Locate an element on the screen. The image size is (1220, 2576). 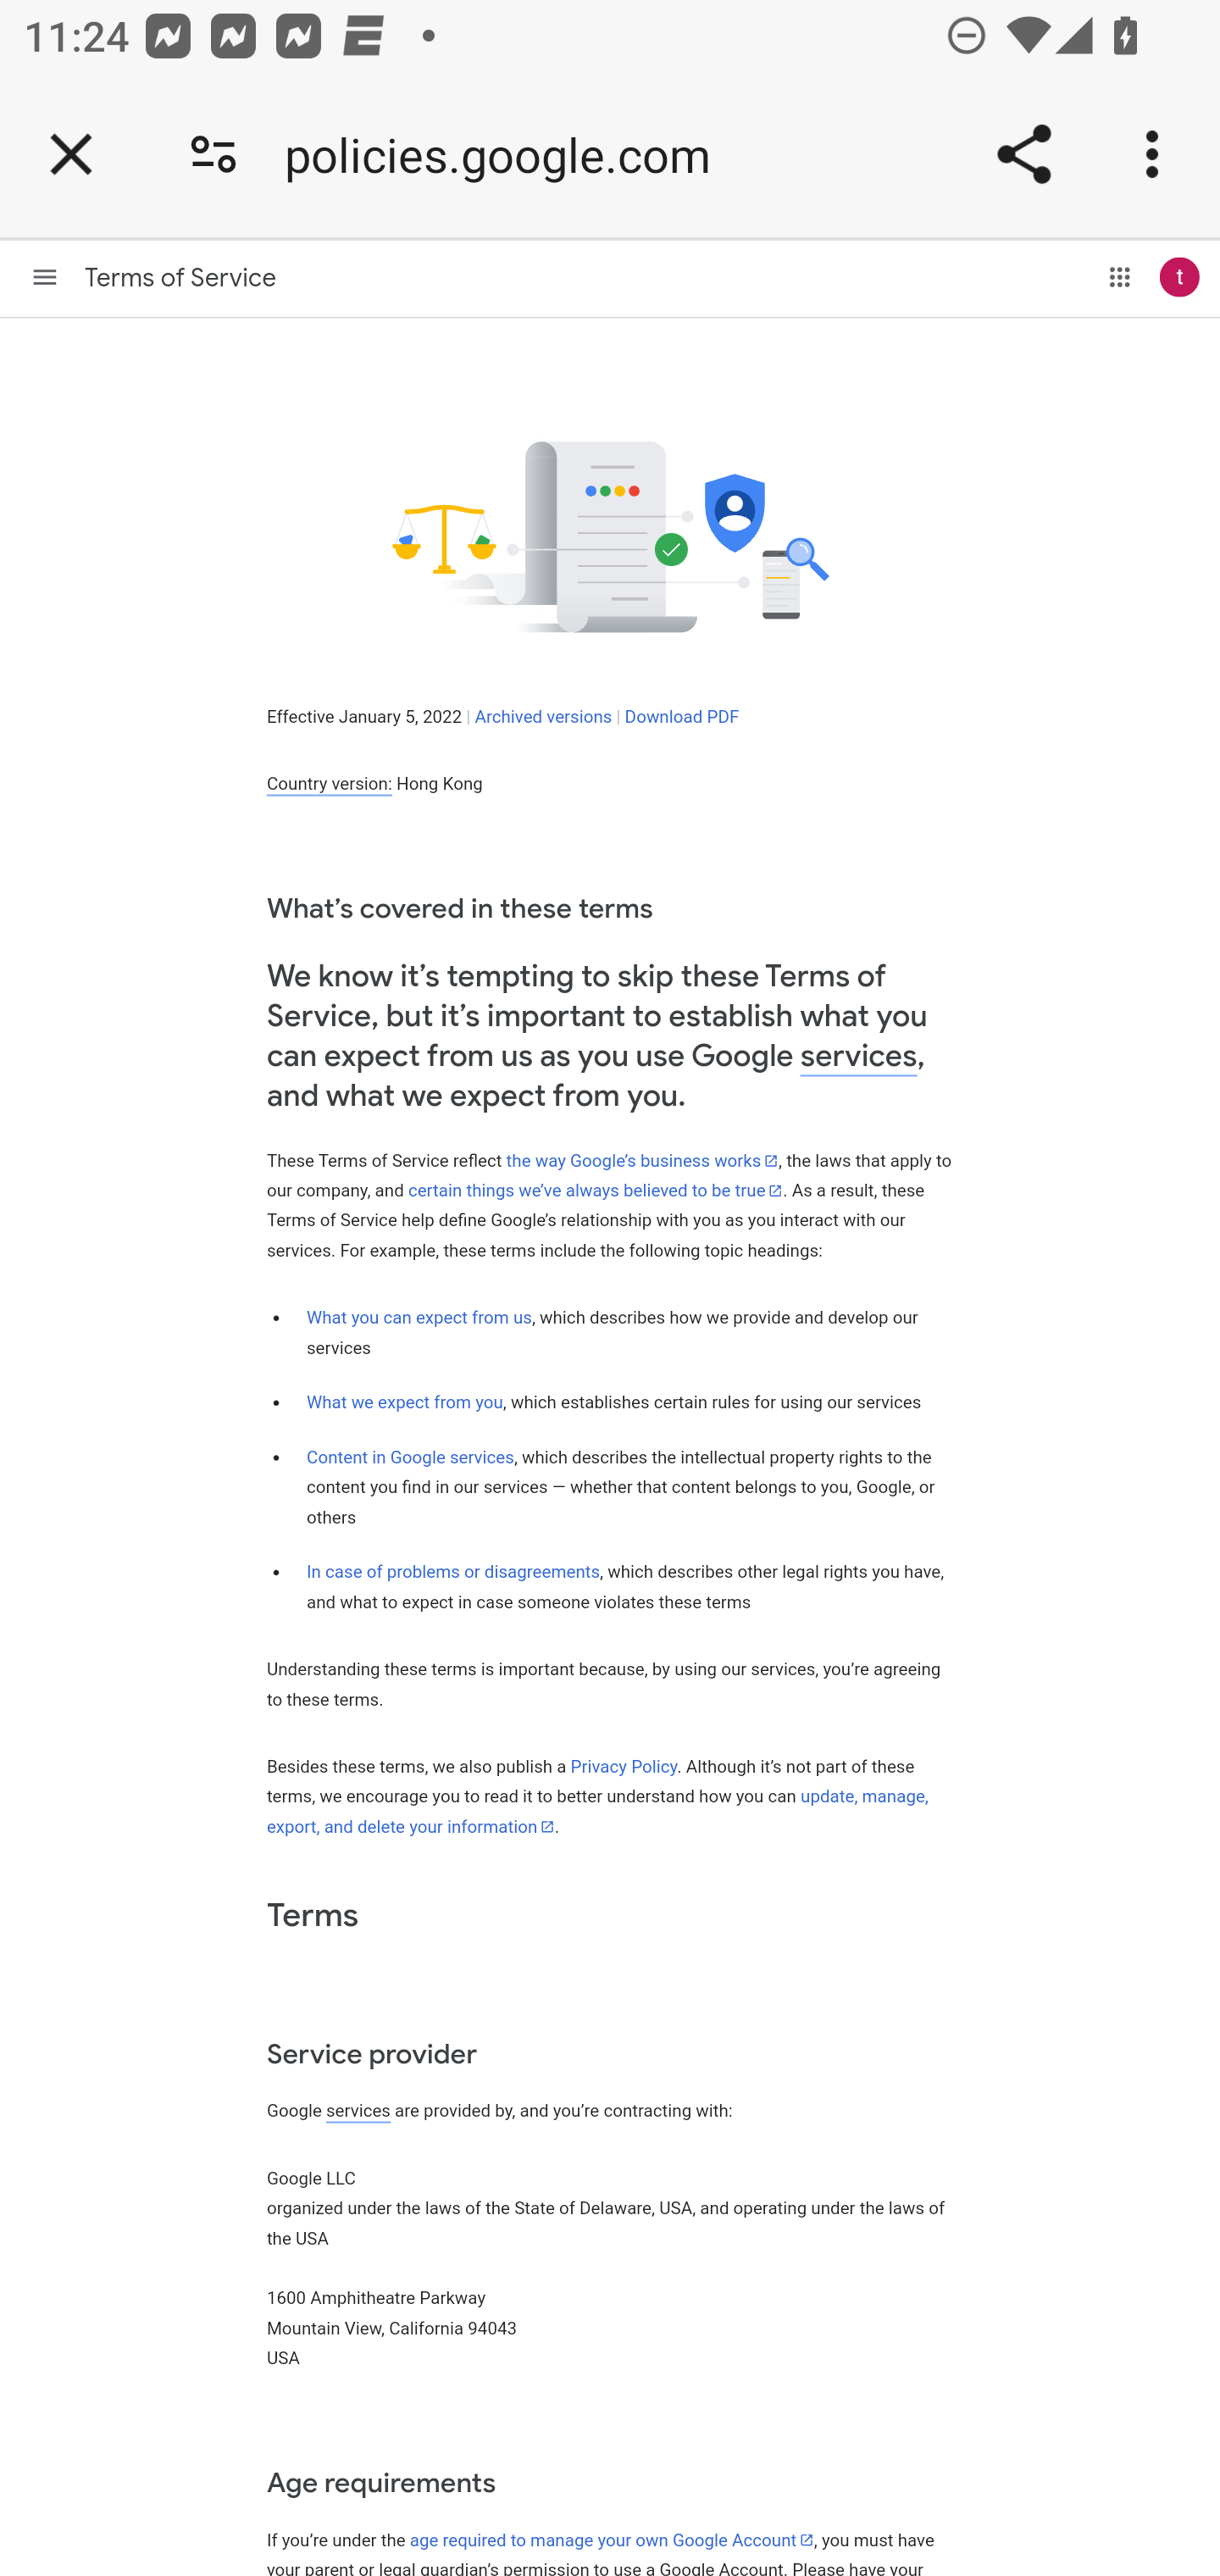
Connection is secure is located at coordinates (213, 154).